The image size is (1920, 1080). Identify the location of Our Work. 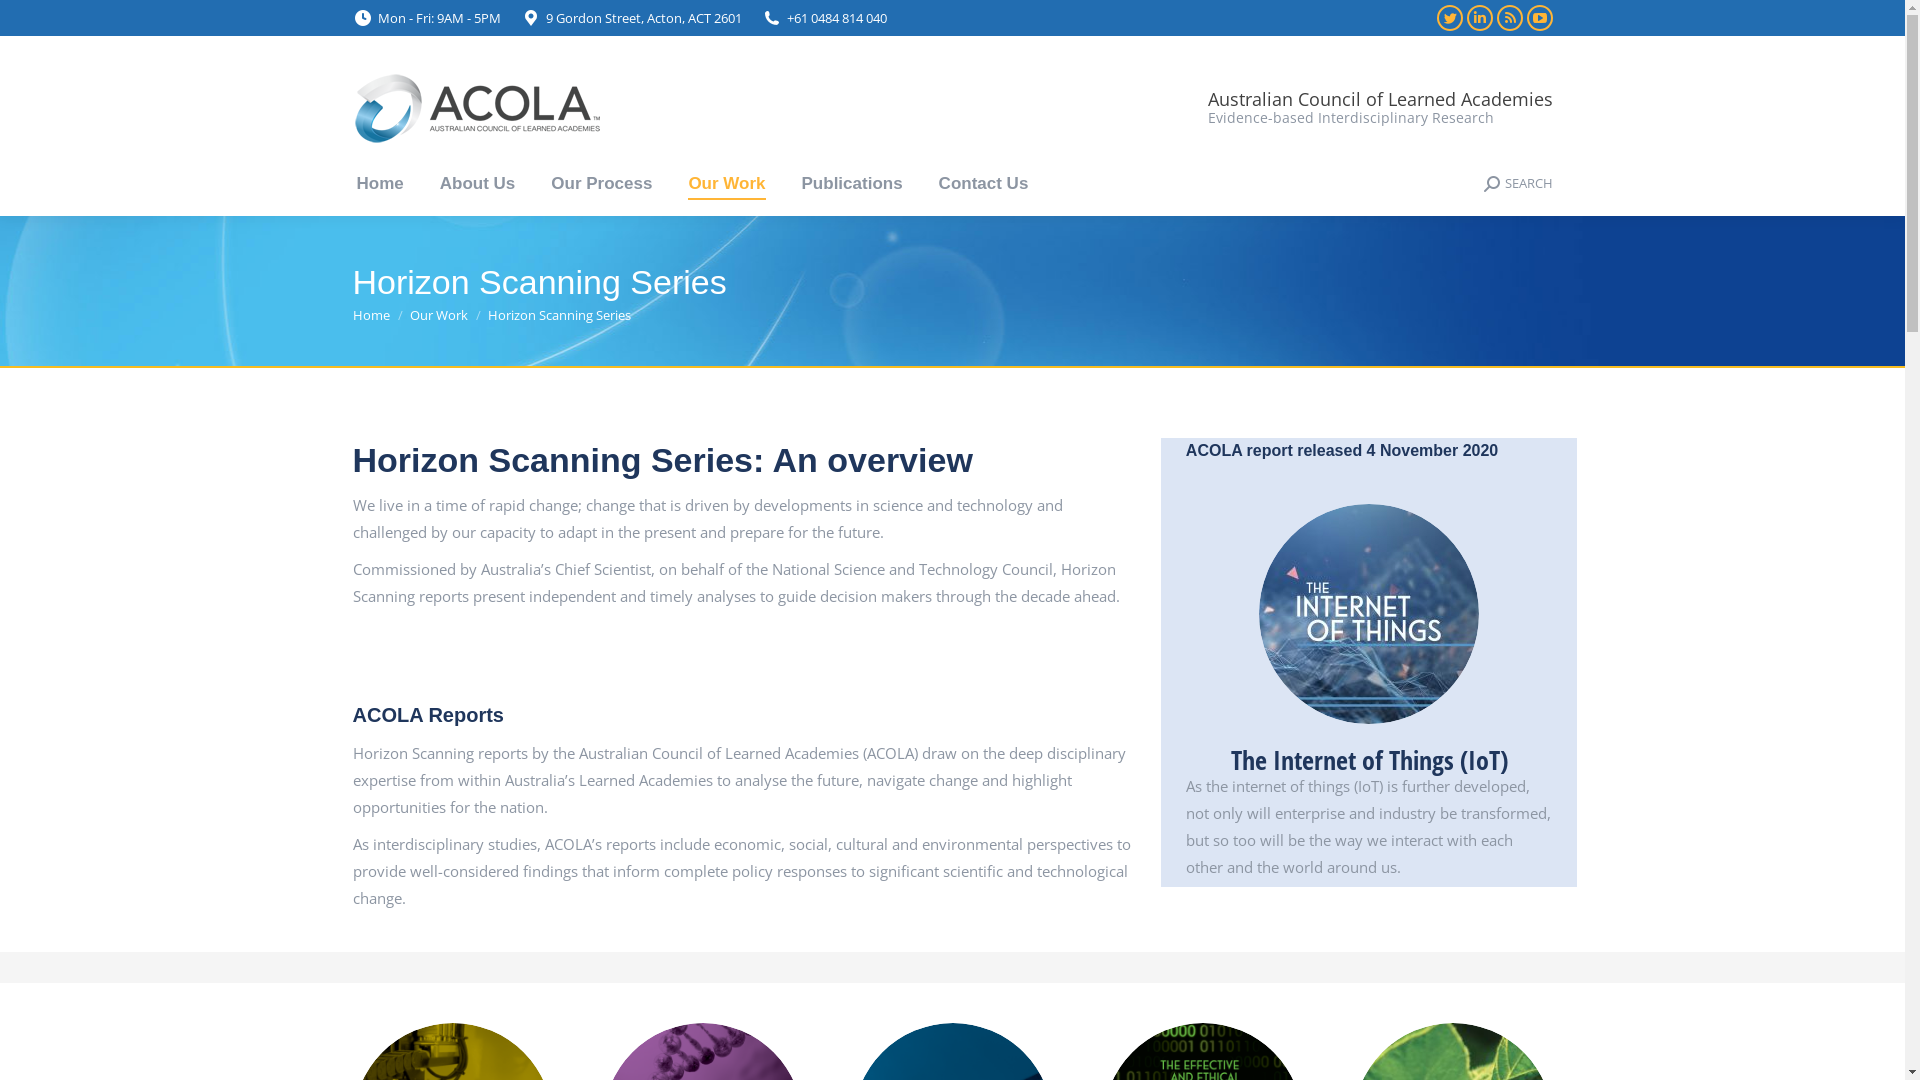
(726, 184).